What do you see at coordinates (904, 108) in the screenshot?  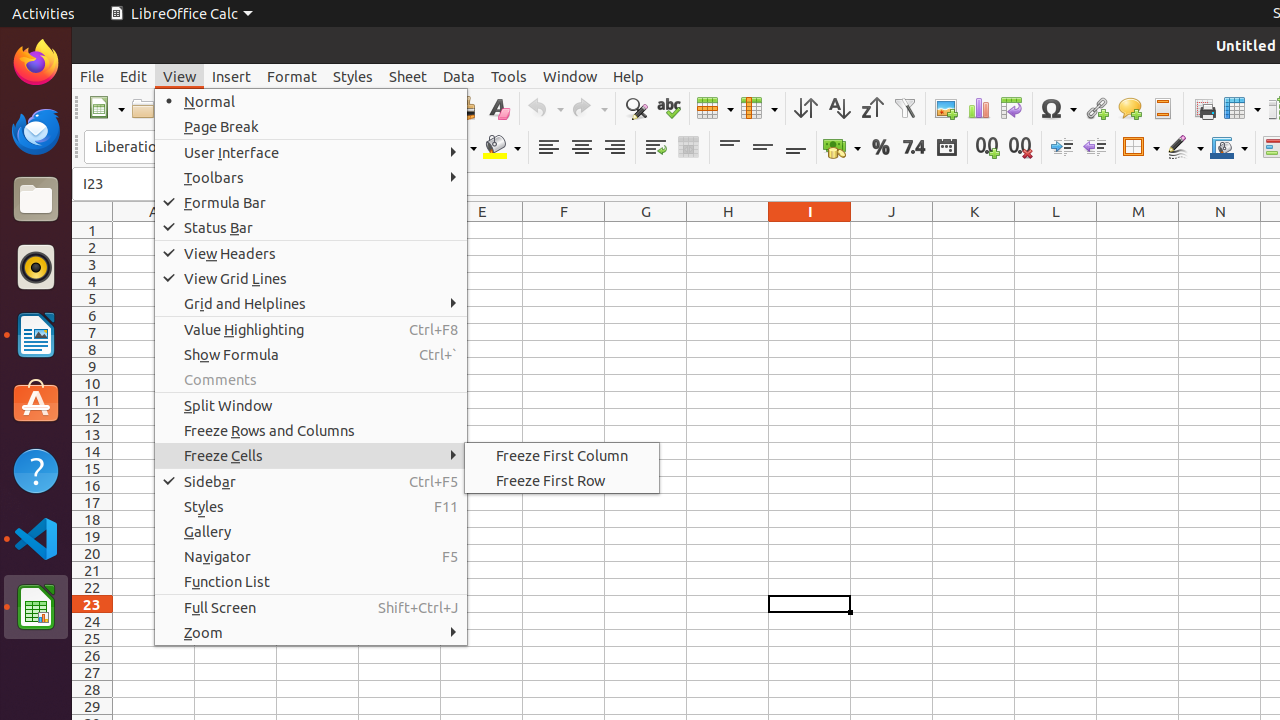 I see `AutoFilter` at bounding box center [904, 108].